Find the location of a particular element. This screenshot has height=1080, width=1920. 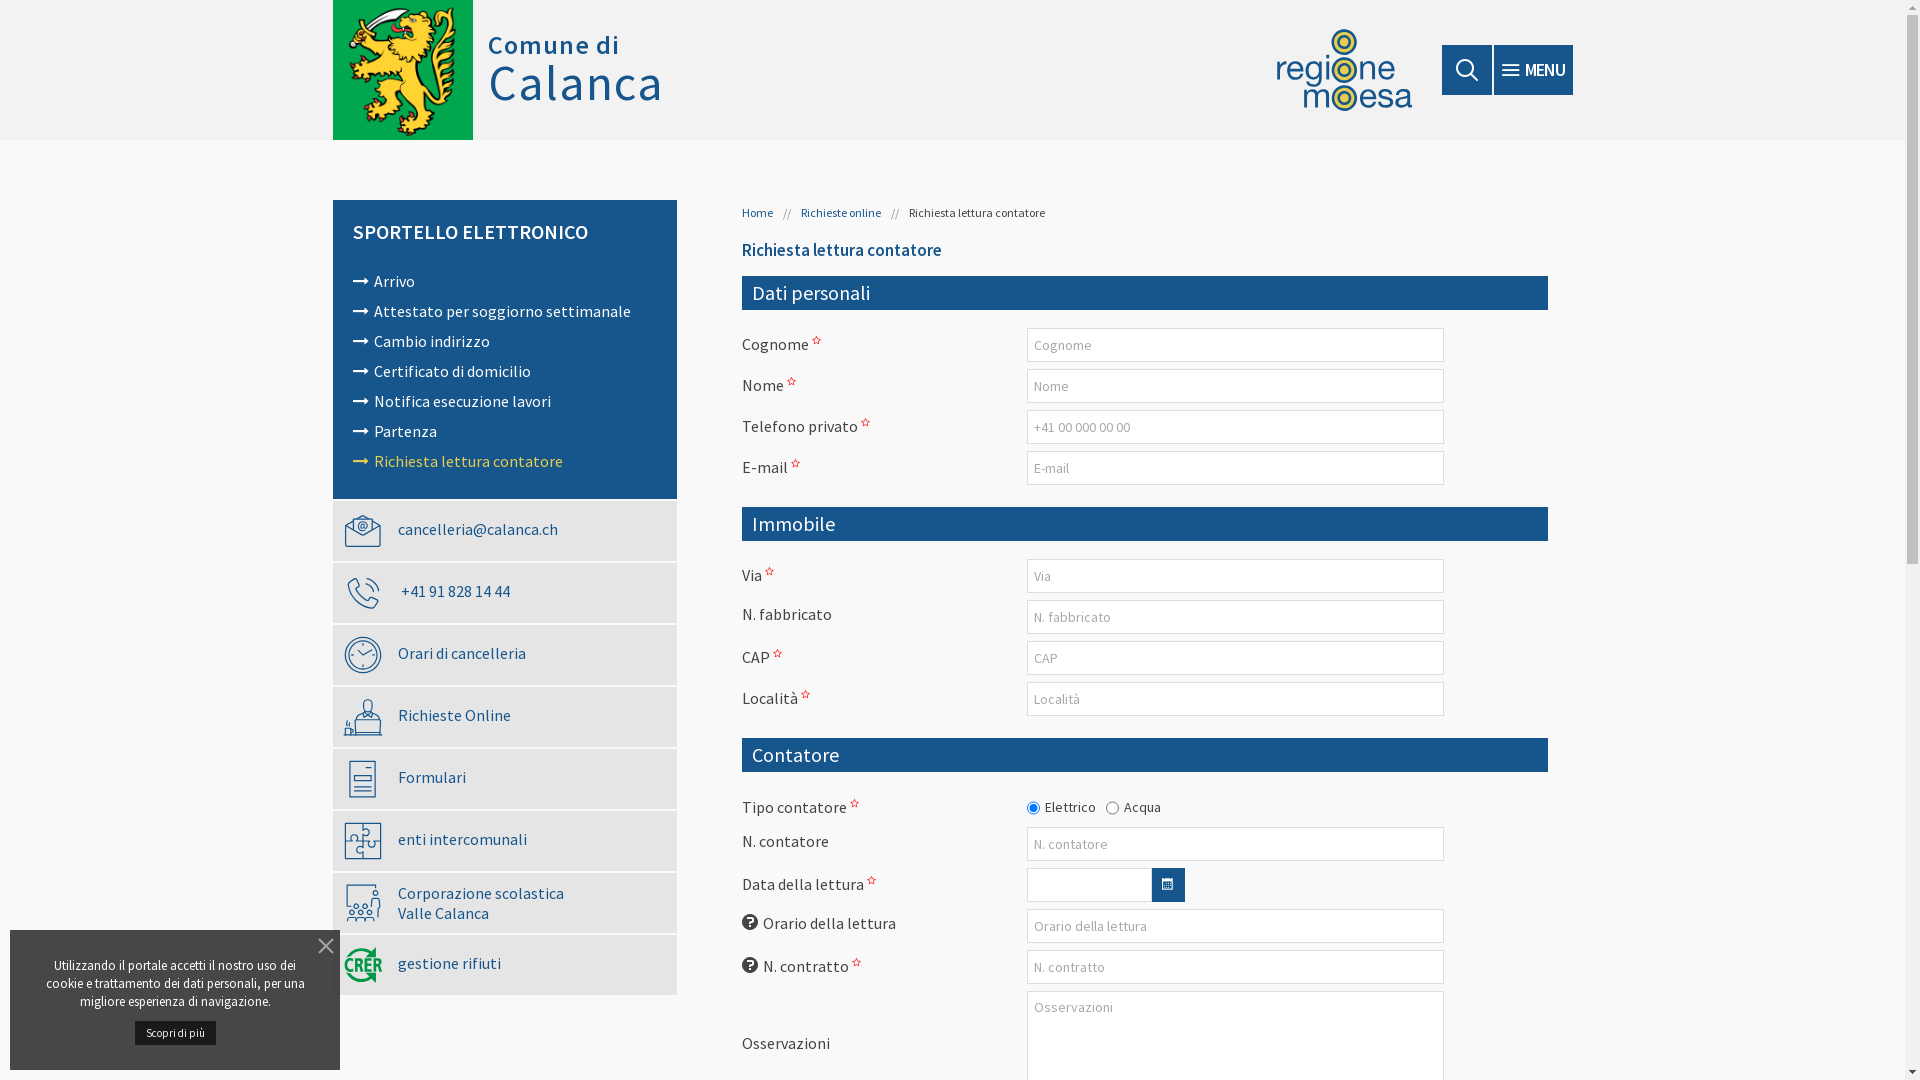

... is located at coordinates (1168, 885).